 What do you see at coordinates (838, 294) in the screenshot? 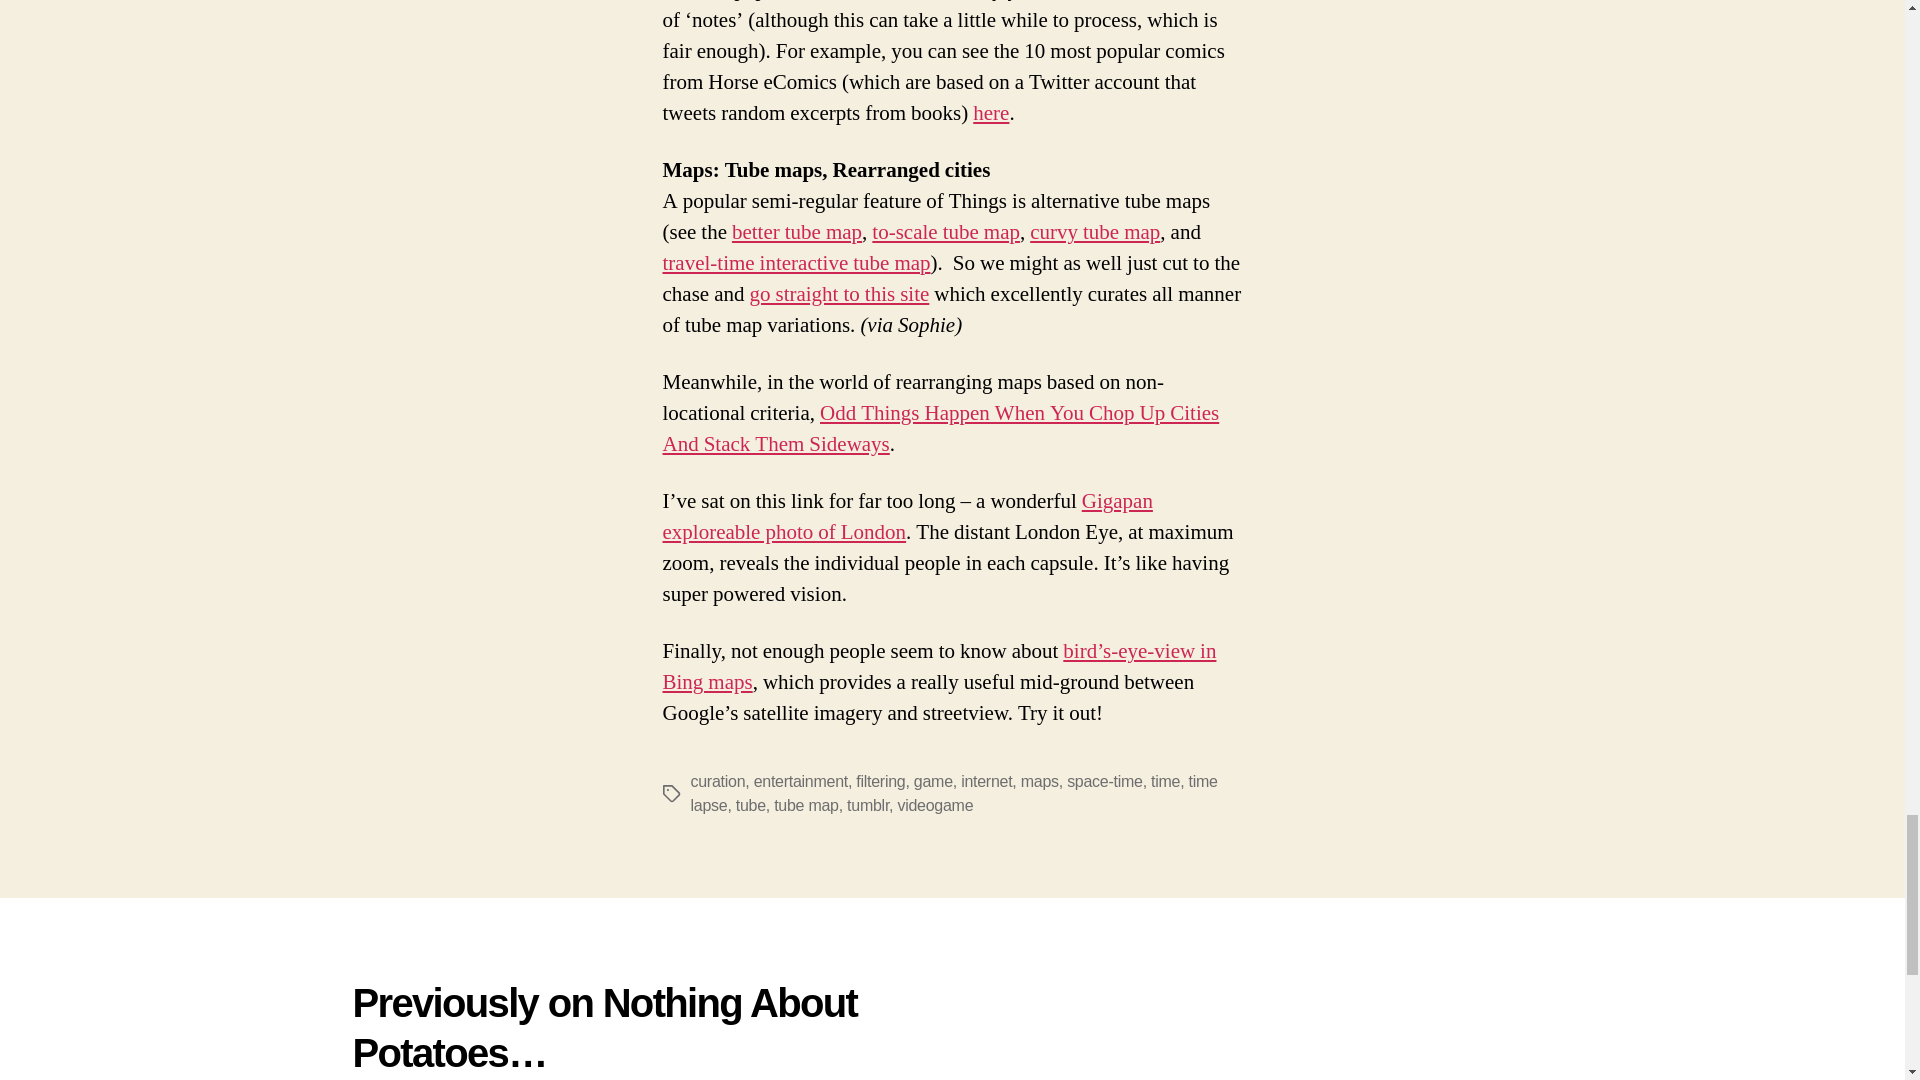
I see `go straight to this site` at bounding box center [838, 294].